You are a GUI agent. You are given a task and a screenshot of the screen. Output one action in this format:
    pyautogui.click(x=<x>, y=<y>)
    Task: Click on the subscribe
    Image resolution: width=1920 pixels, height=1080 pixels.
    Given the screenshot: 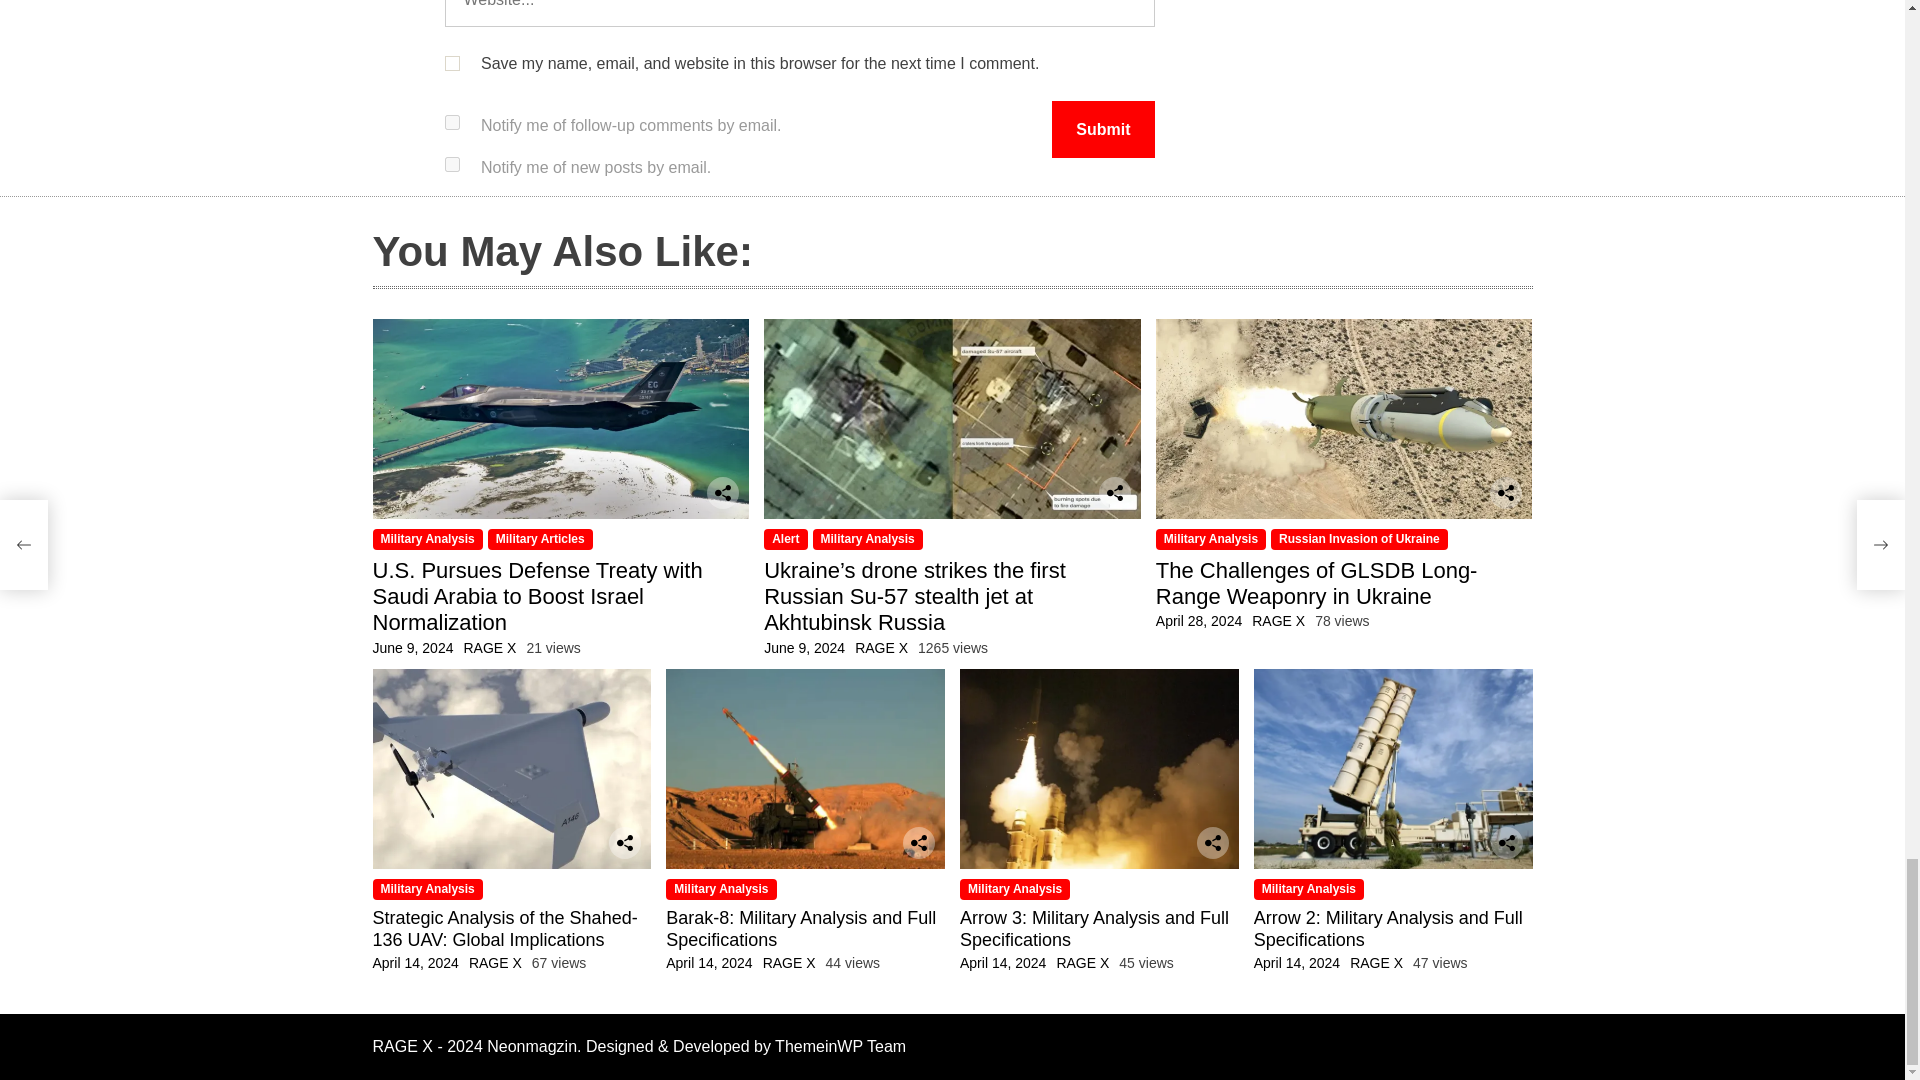 What is the action you would take?
    pyautogui.click(x=450, y=164)
    